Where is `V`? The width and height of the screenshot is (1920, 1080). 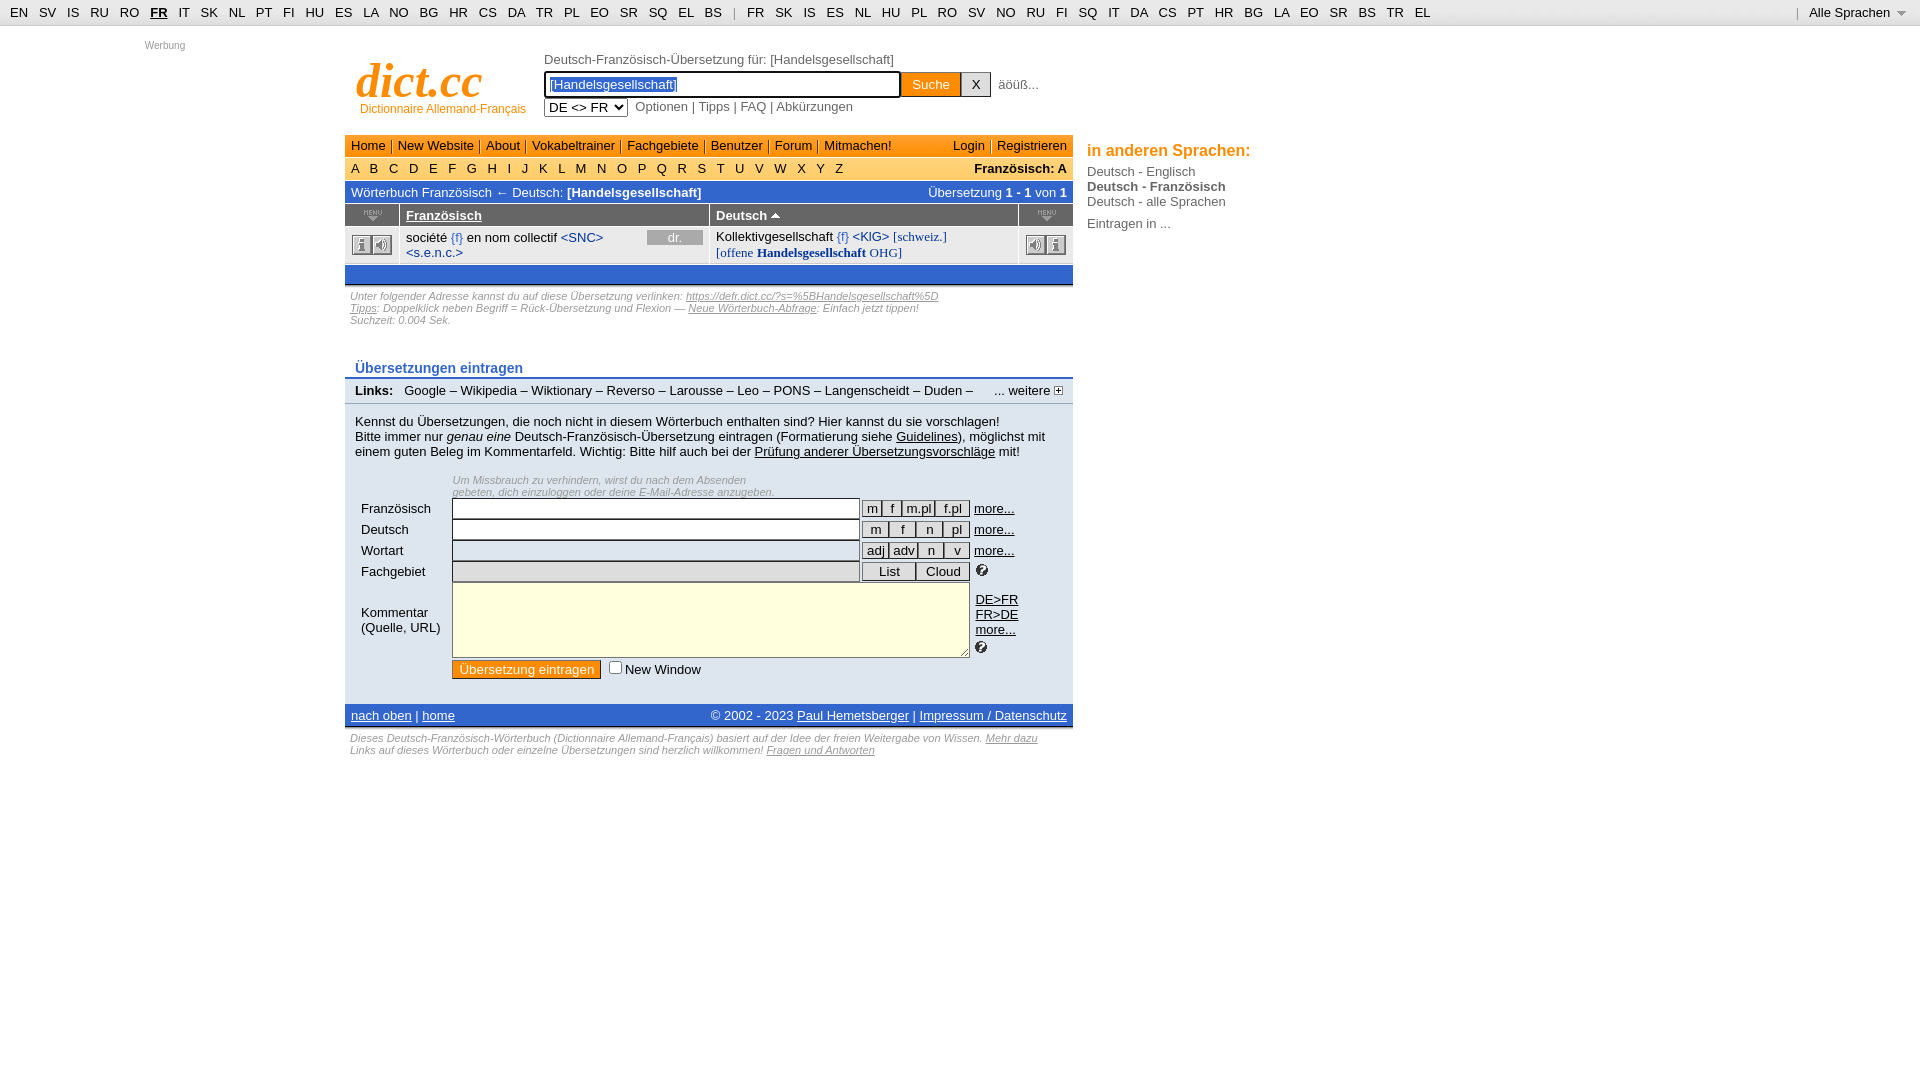
V is located at coordinates (759, 168).